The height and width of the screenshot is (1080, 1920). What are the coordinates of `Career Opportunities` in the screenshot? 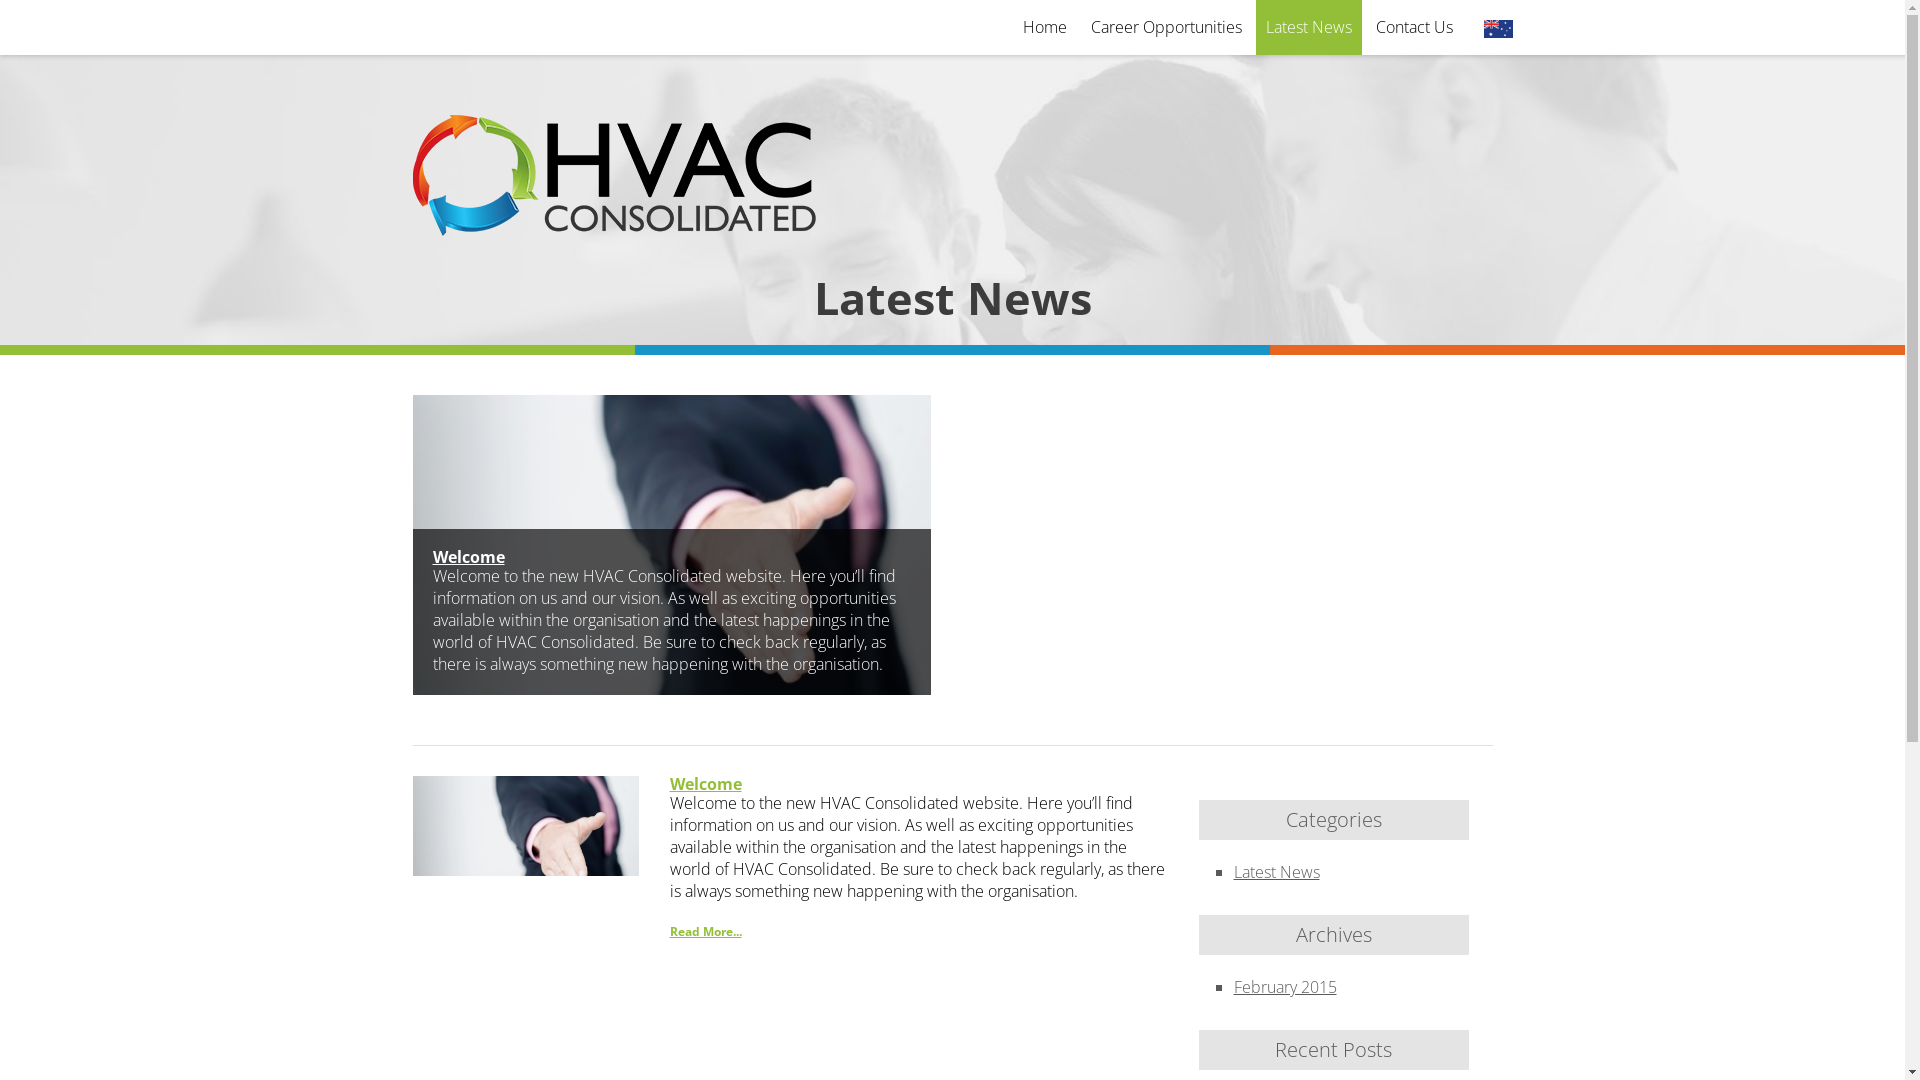 It's located at (1166, 28).